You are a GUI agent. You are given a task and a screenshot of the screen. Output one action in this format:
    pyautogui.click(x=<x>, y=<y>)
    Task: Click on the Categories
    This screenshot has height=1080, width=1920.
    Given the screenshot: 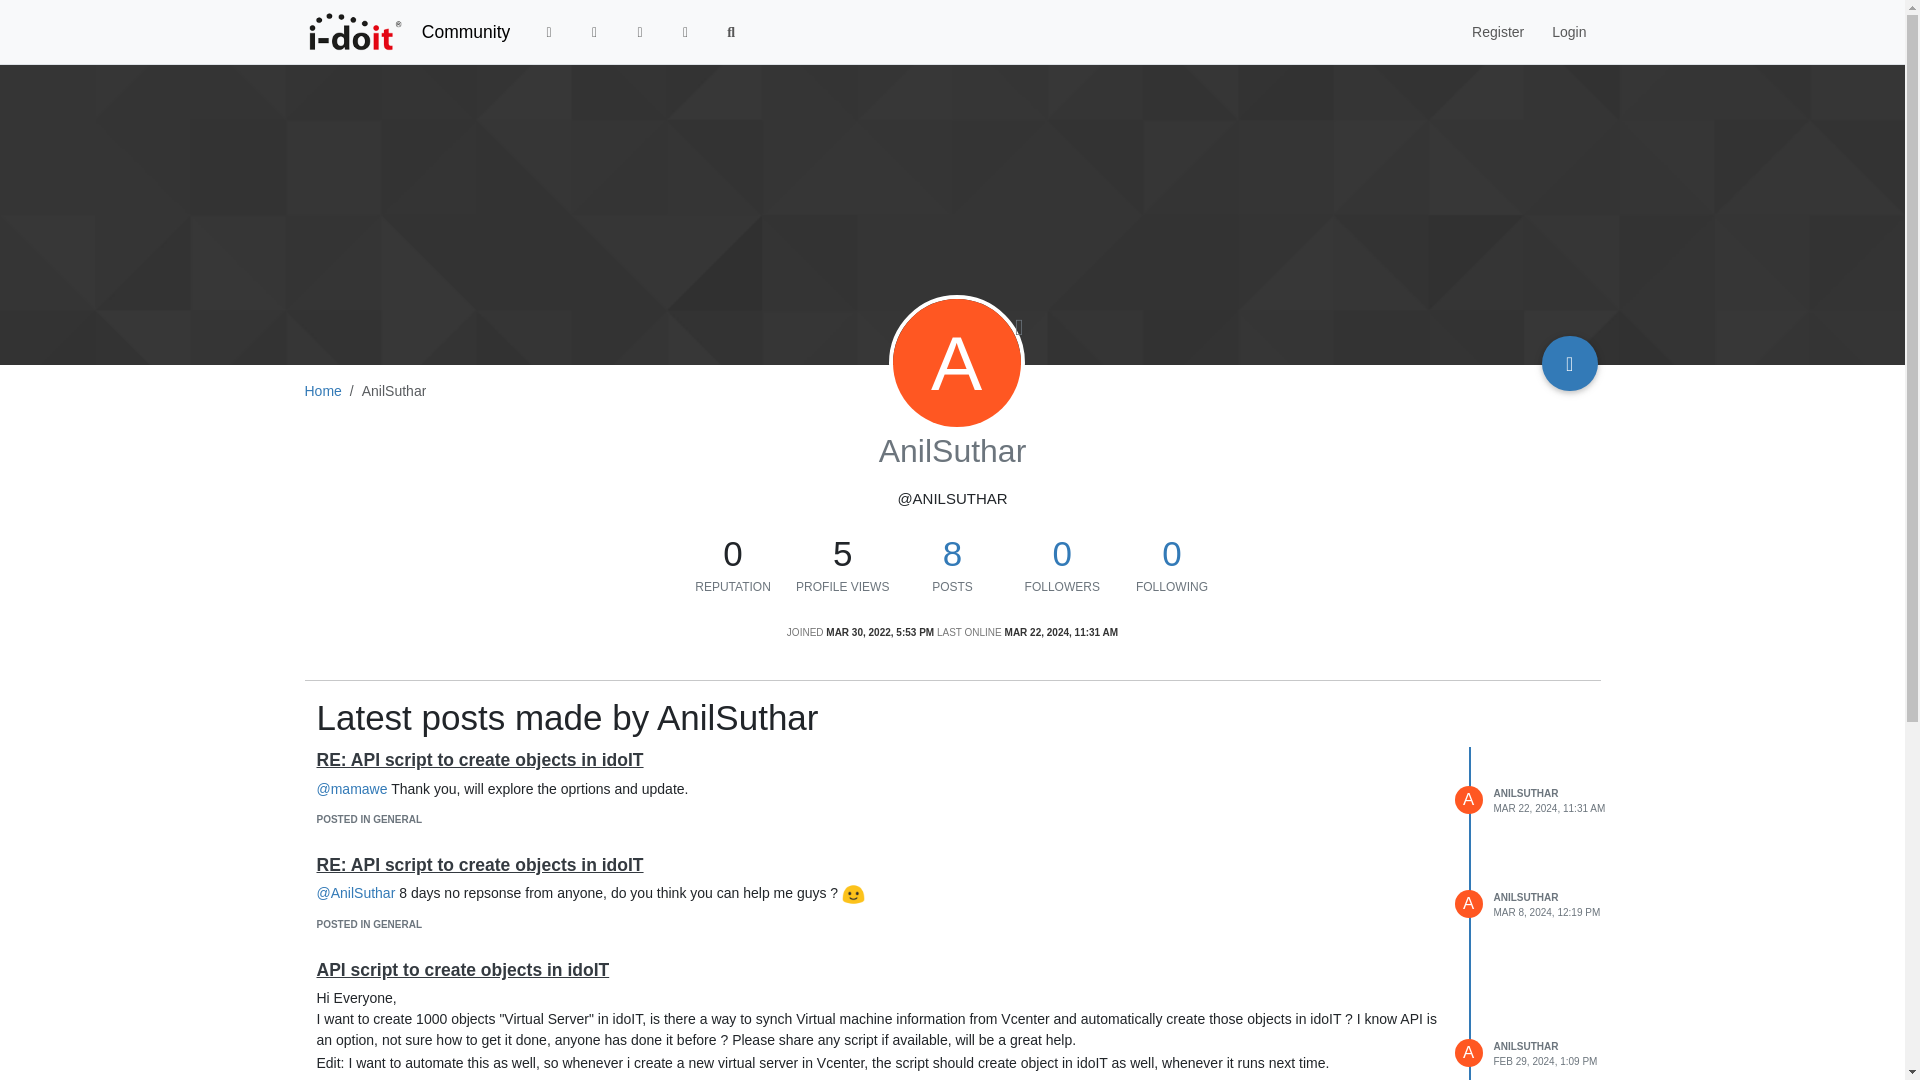 What is the action you would take?
    pyautogui.click(x=549, y=32)
    